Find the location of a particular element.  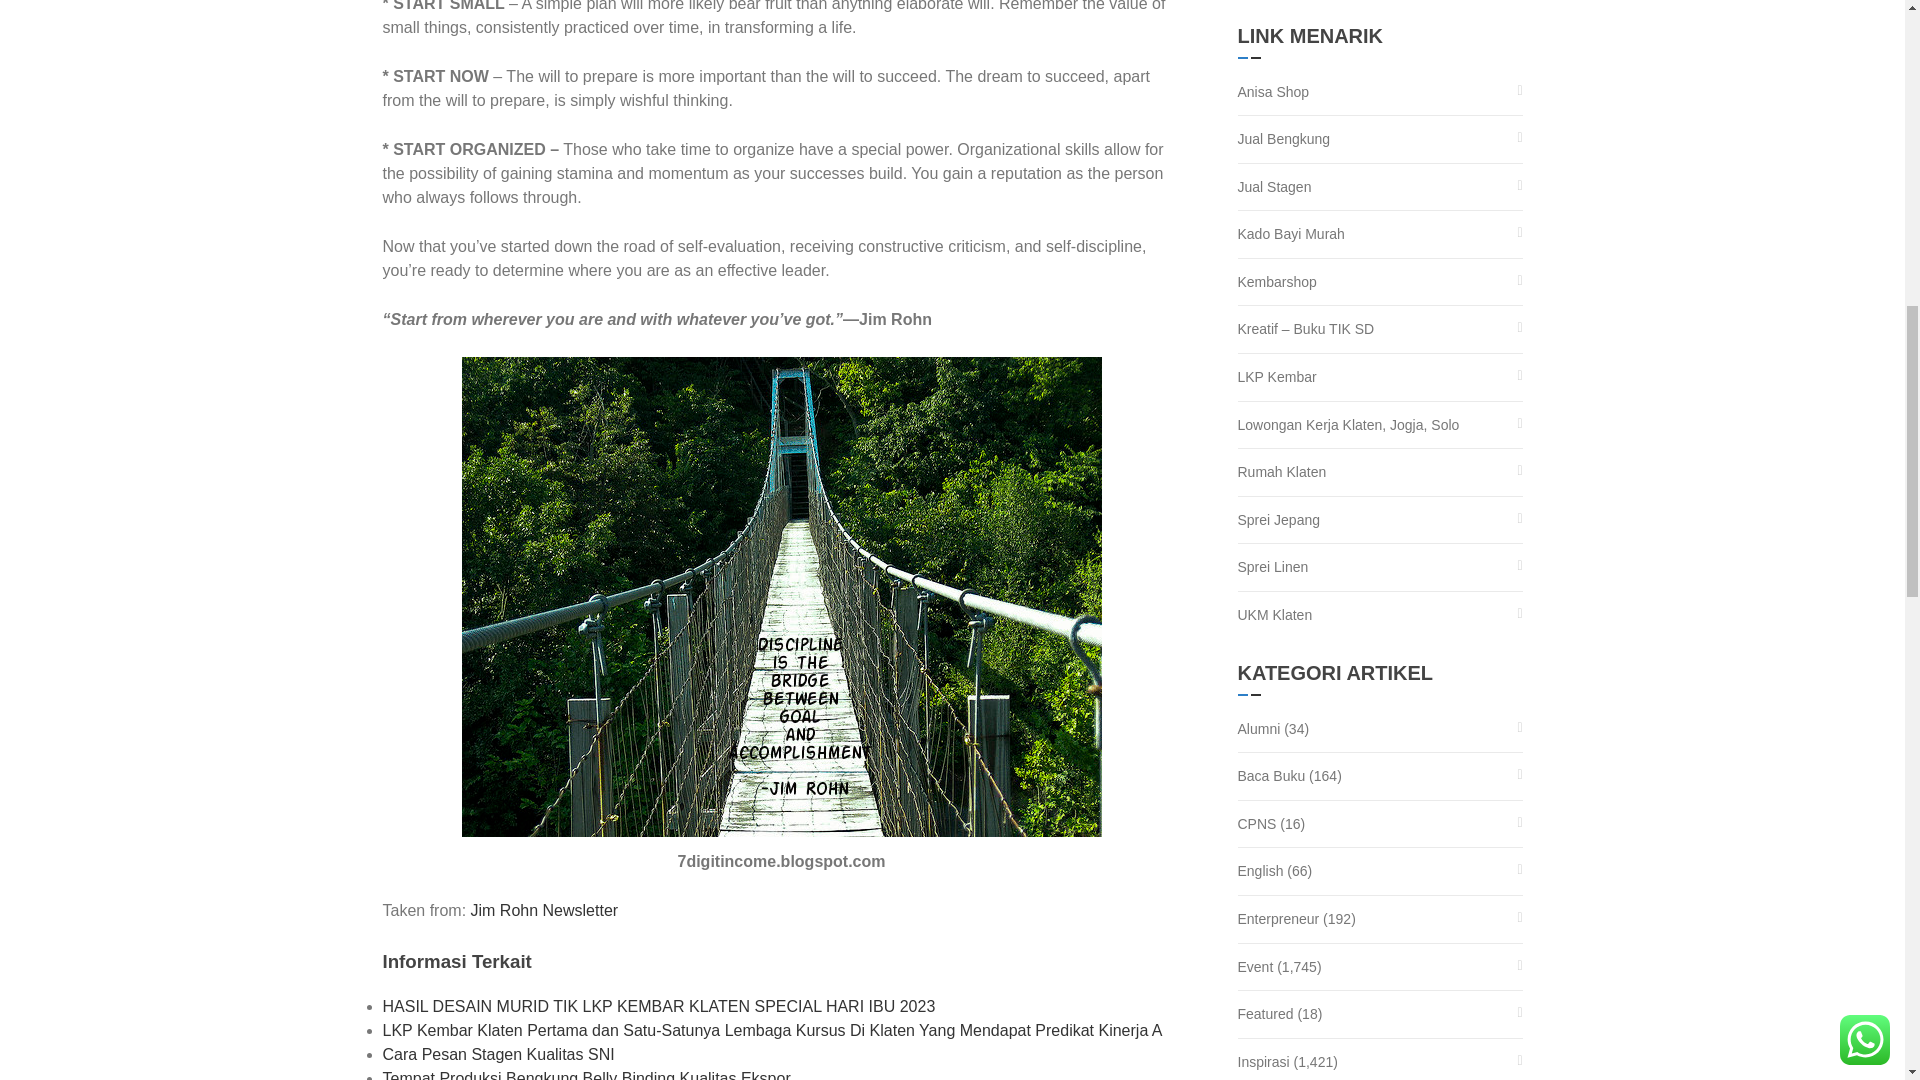

Jual Kado Bayi Murah is located at coordinates (1292, 234).